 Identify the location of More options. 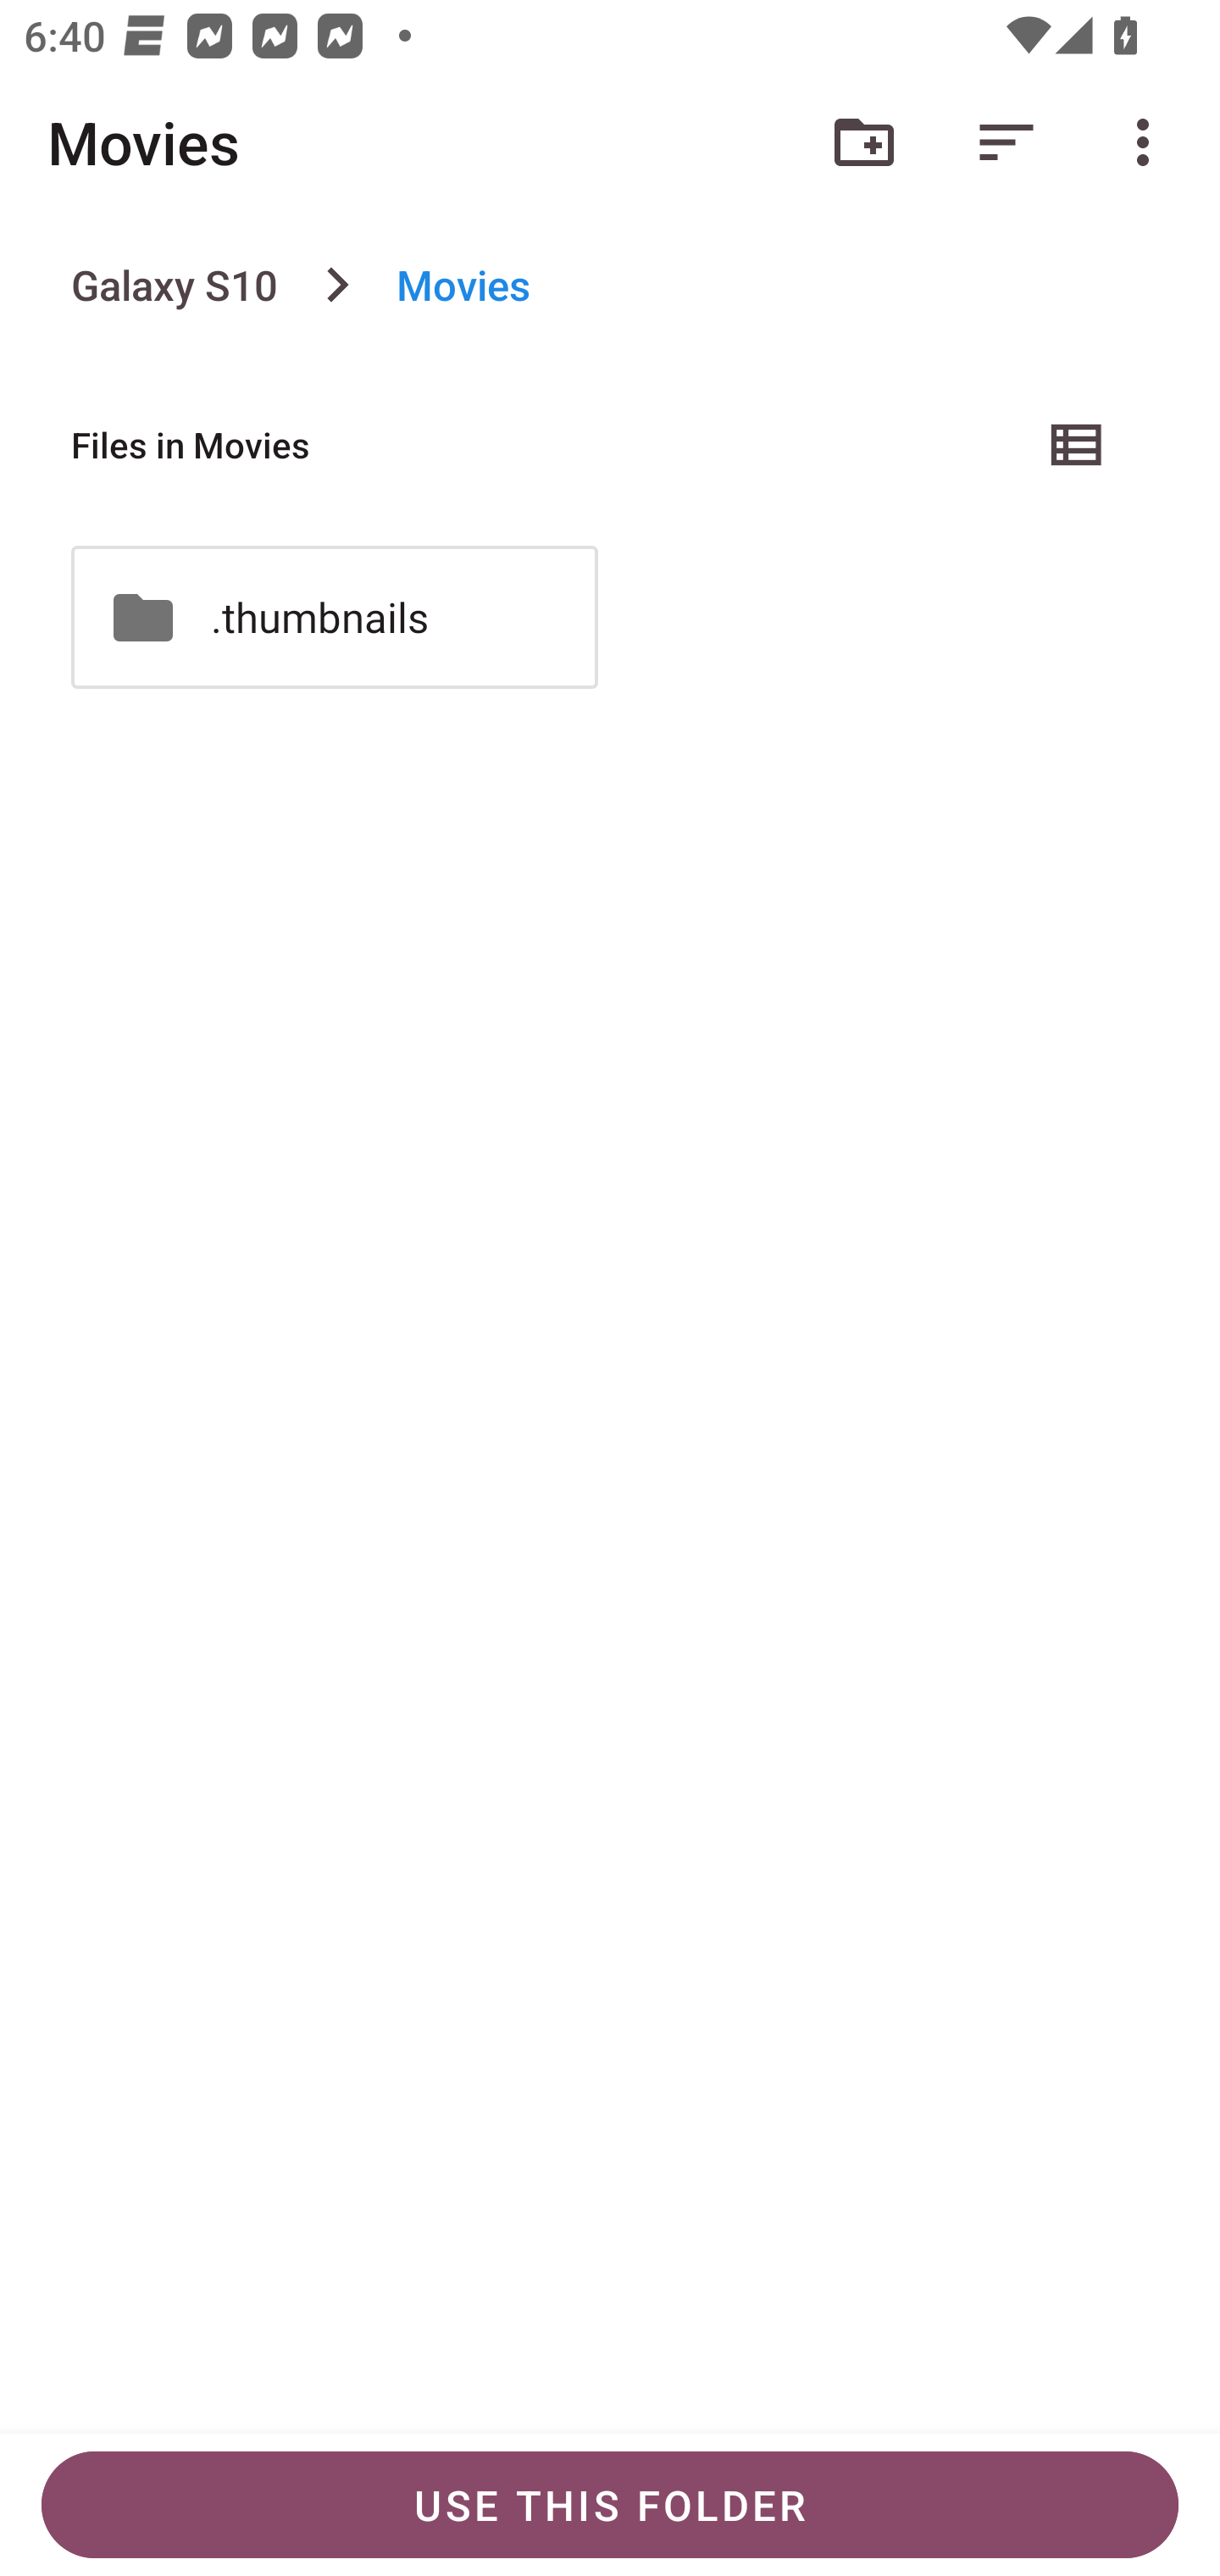
(1149, 142).